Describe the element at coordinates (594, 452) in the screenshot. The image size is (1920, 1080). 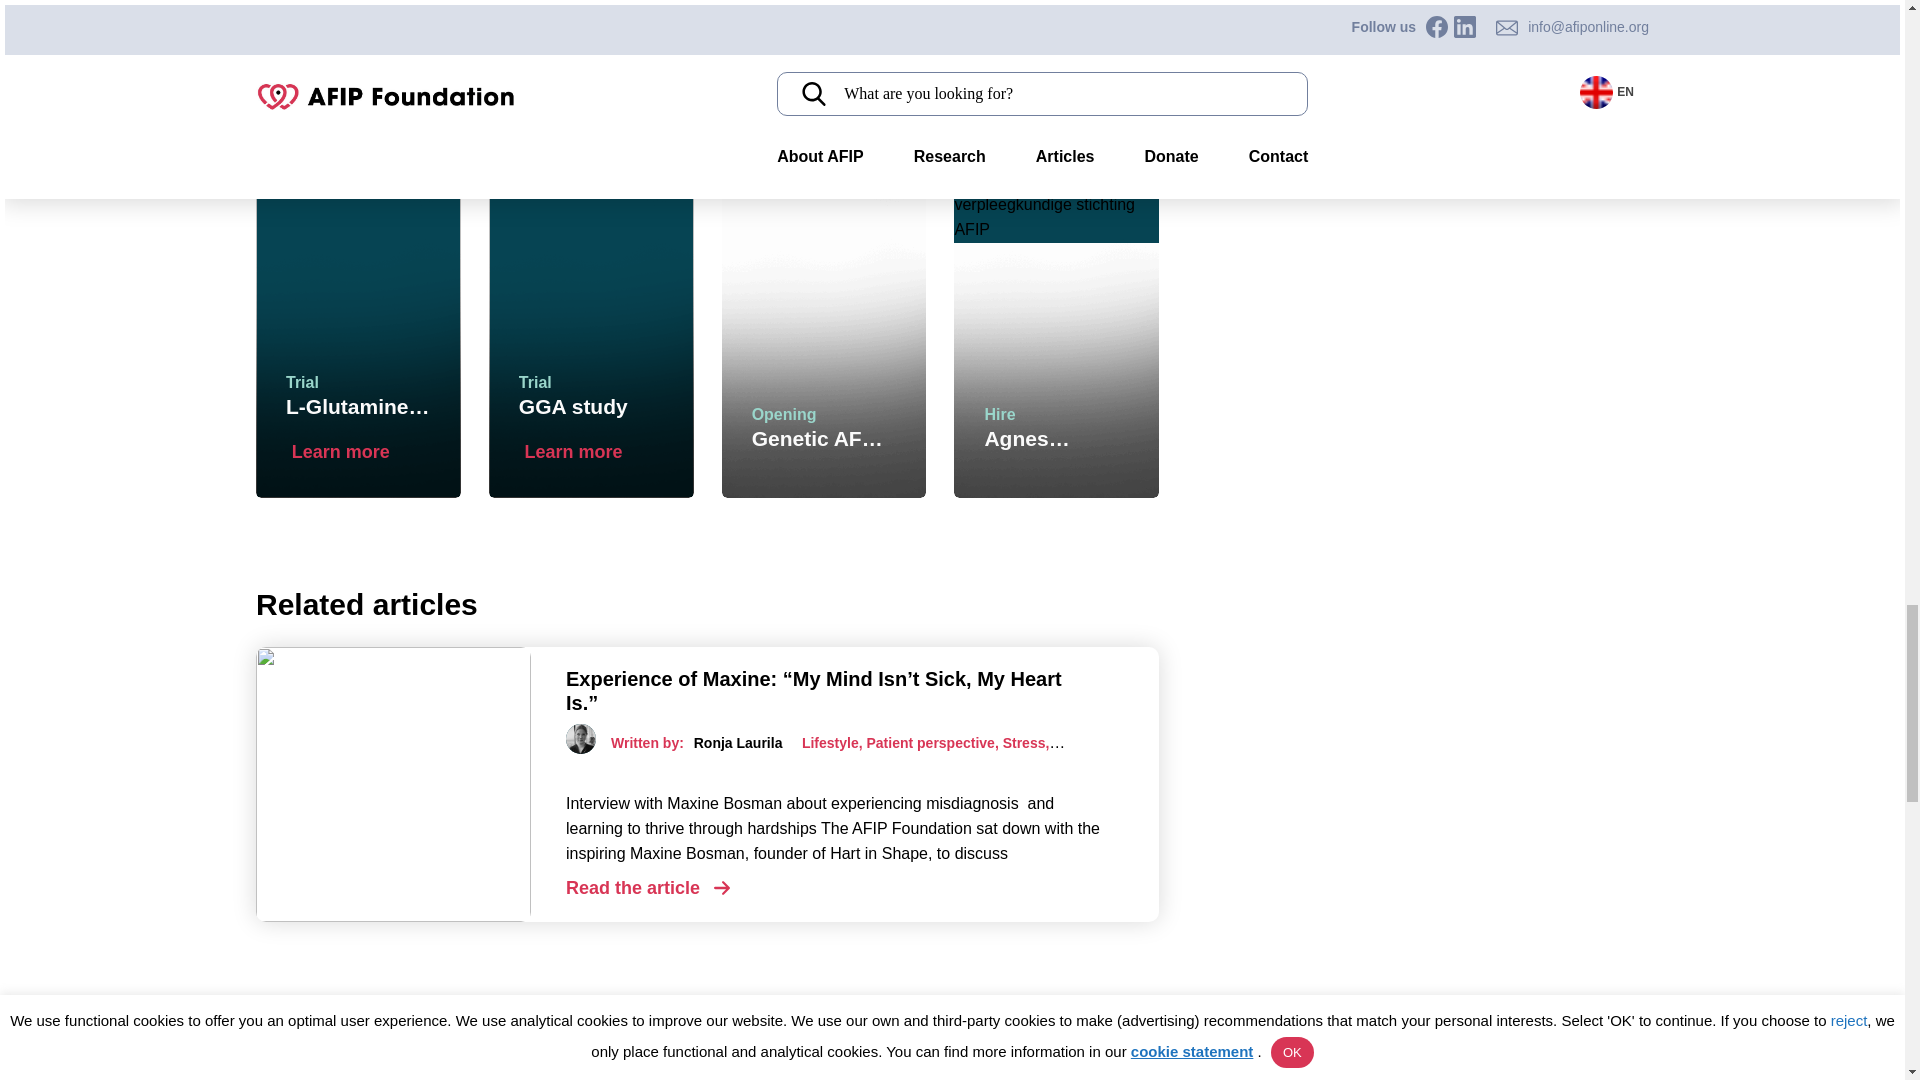
I see `L-Glutamine and its role in atrial fibrillation` at that location.